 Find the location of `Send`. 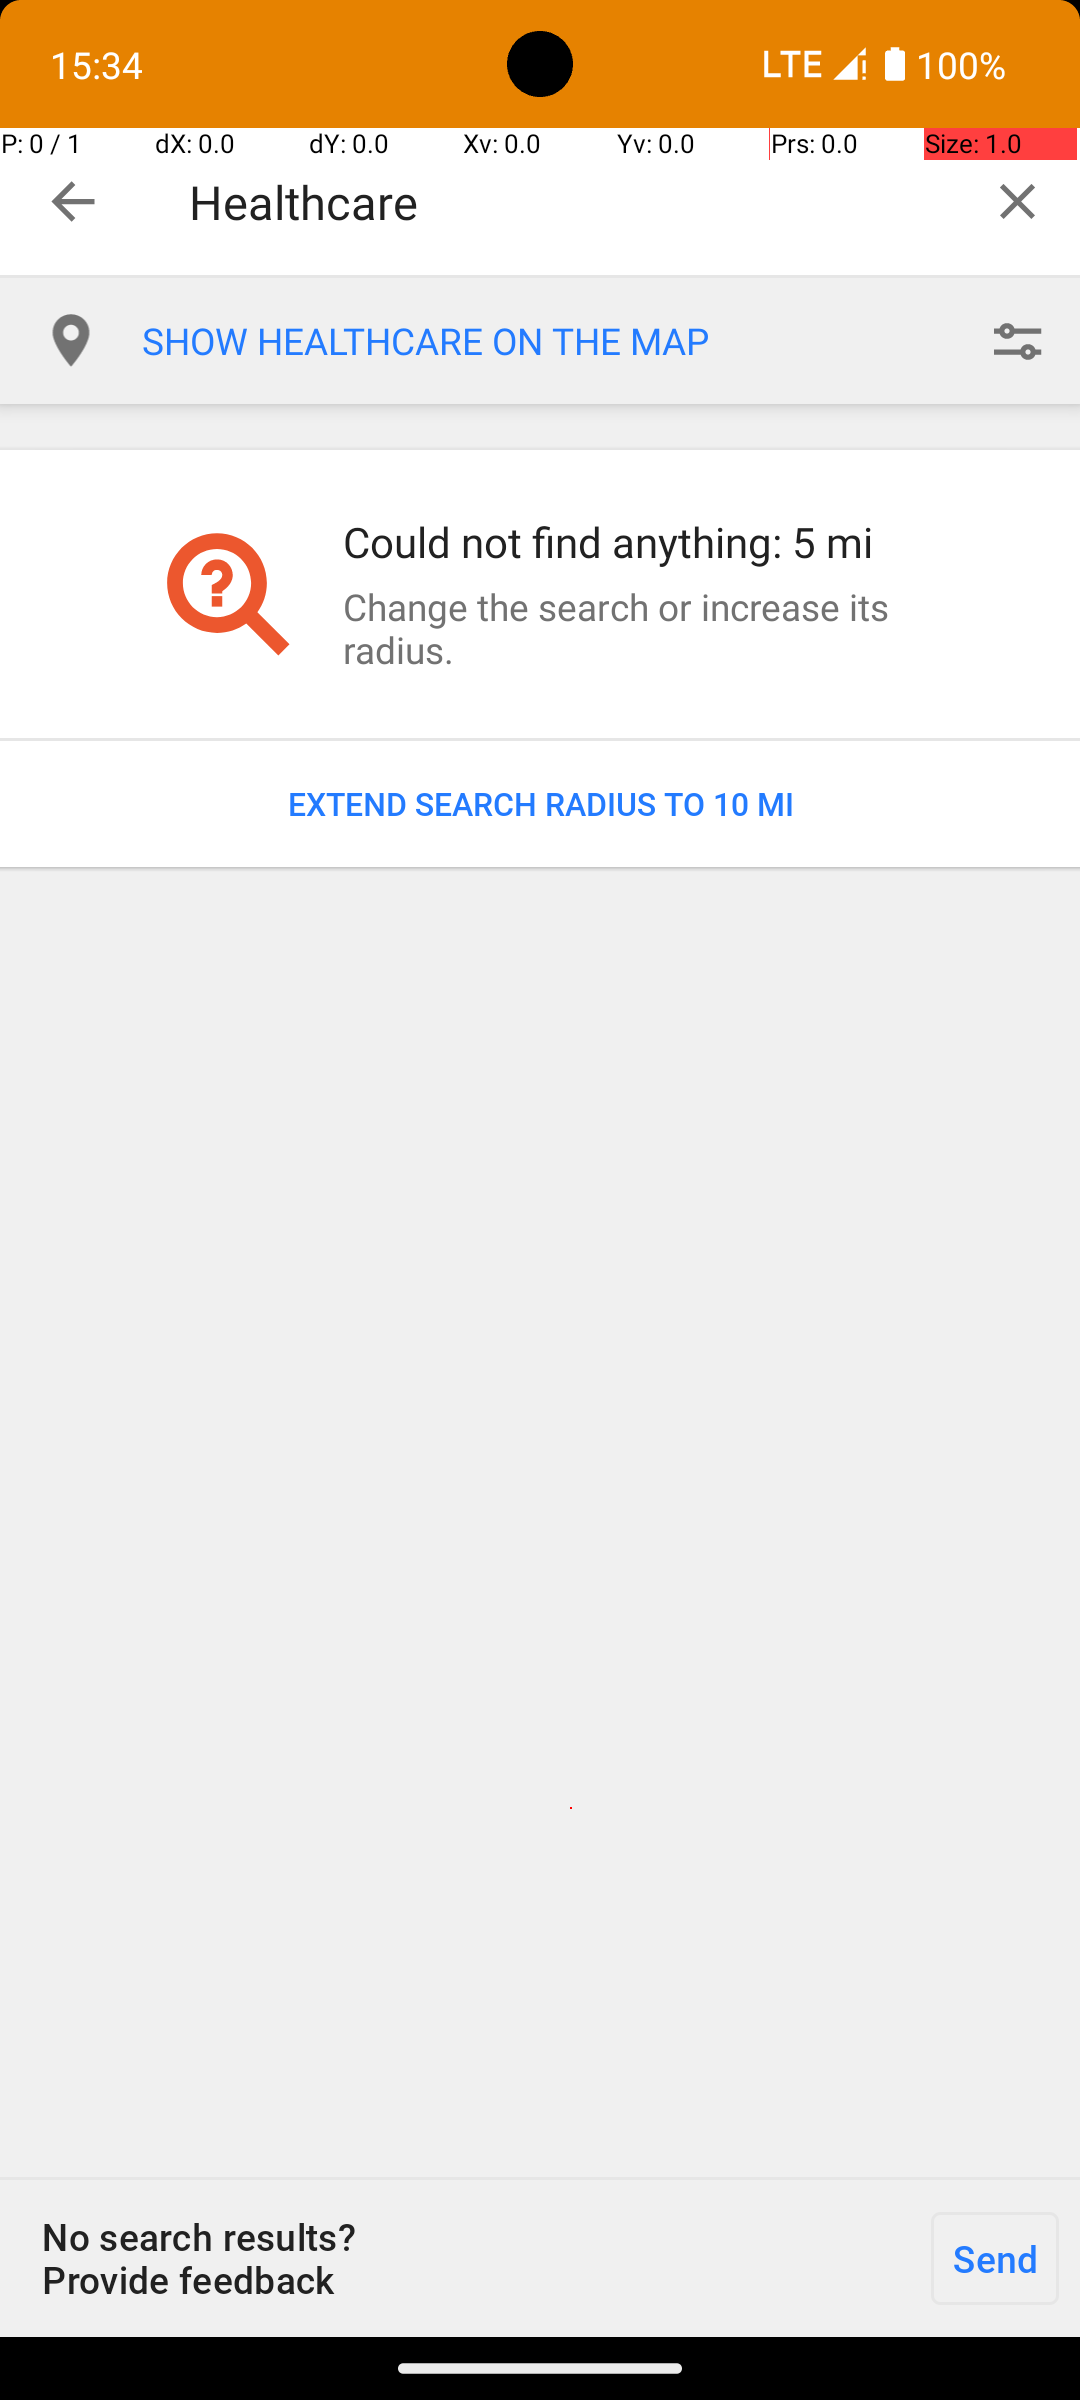

Send is located at coordinates (995, 2258).